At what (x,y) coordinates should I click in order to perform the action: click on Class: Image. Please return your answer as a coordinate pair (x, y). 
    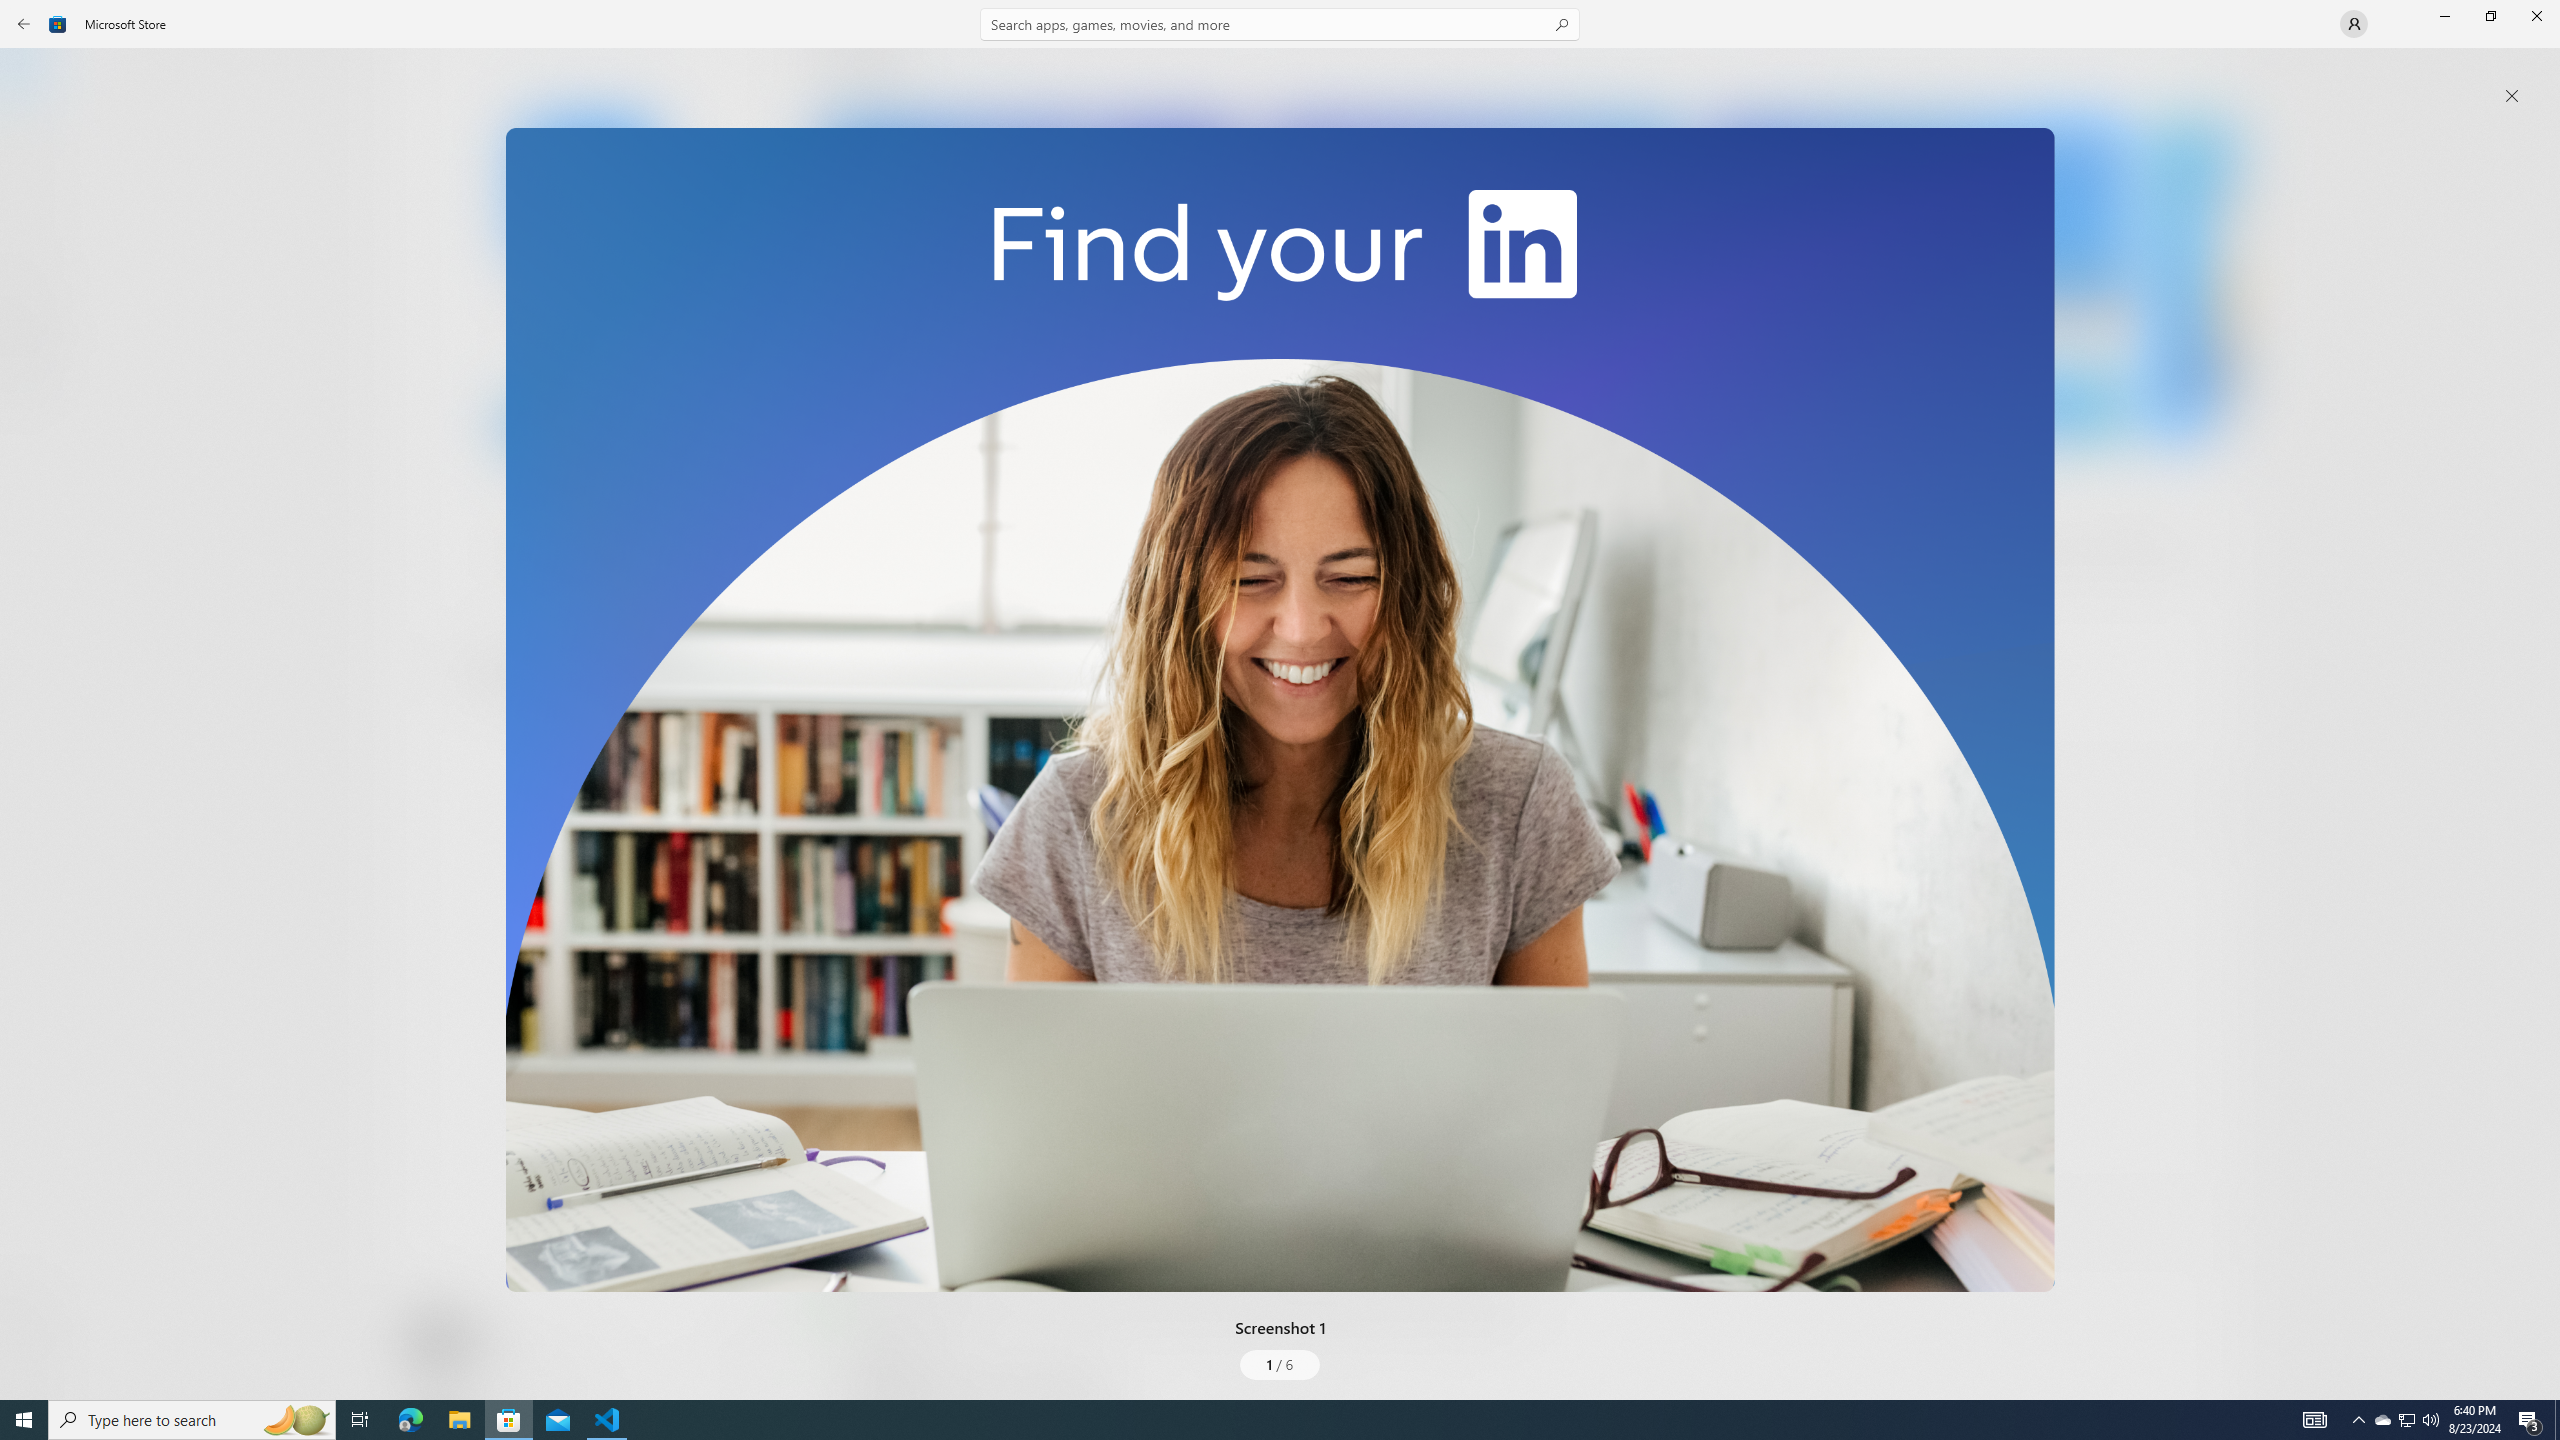
    Looking at the image, I should click on (1280, 710).